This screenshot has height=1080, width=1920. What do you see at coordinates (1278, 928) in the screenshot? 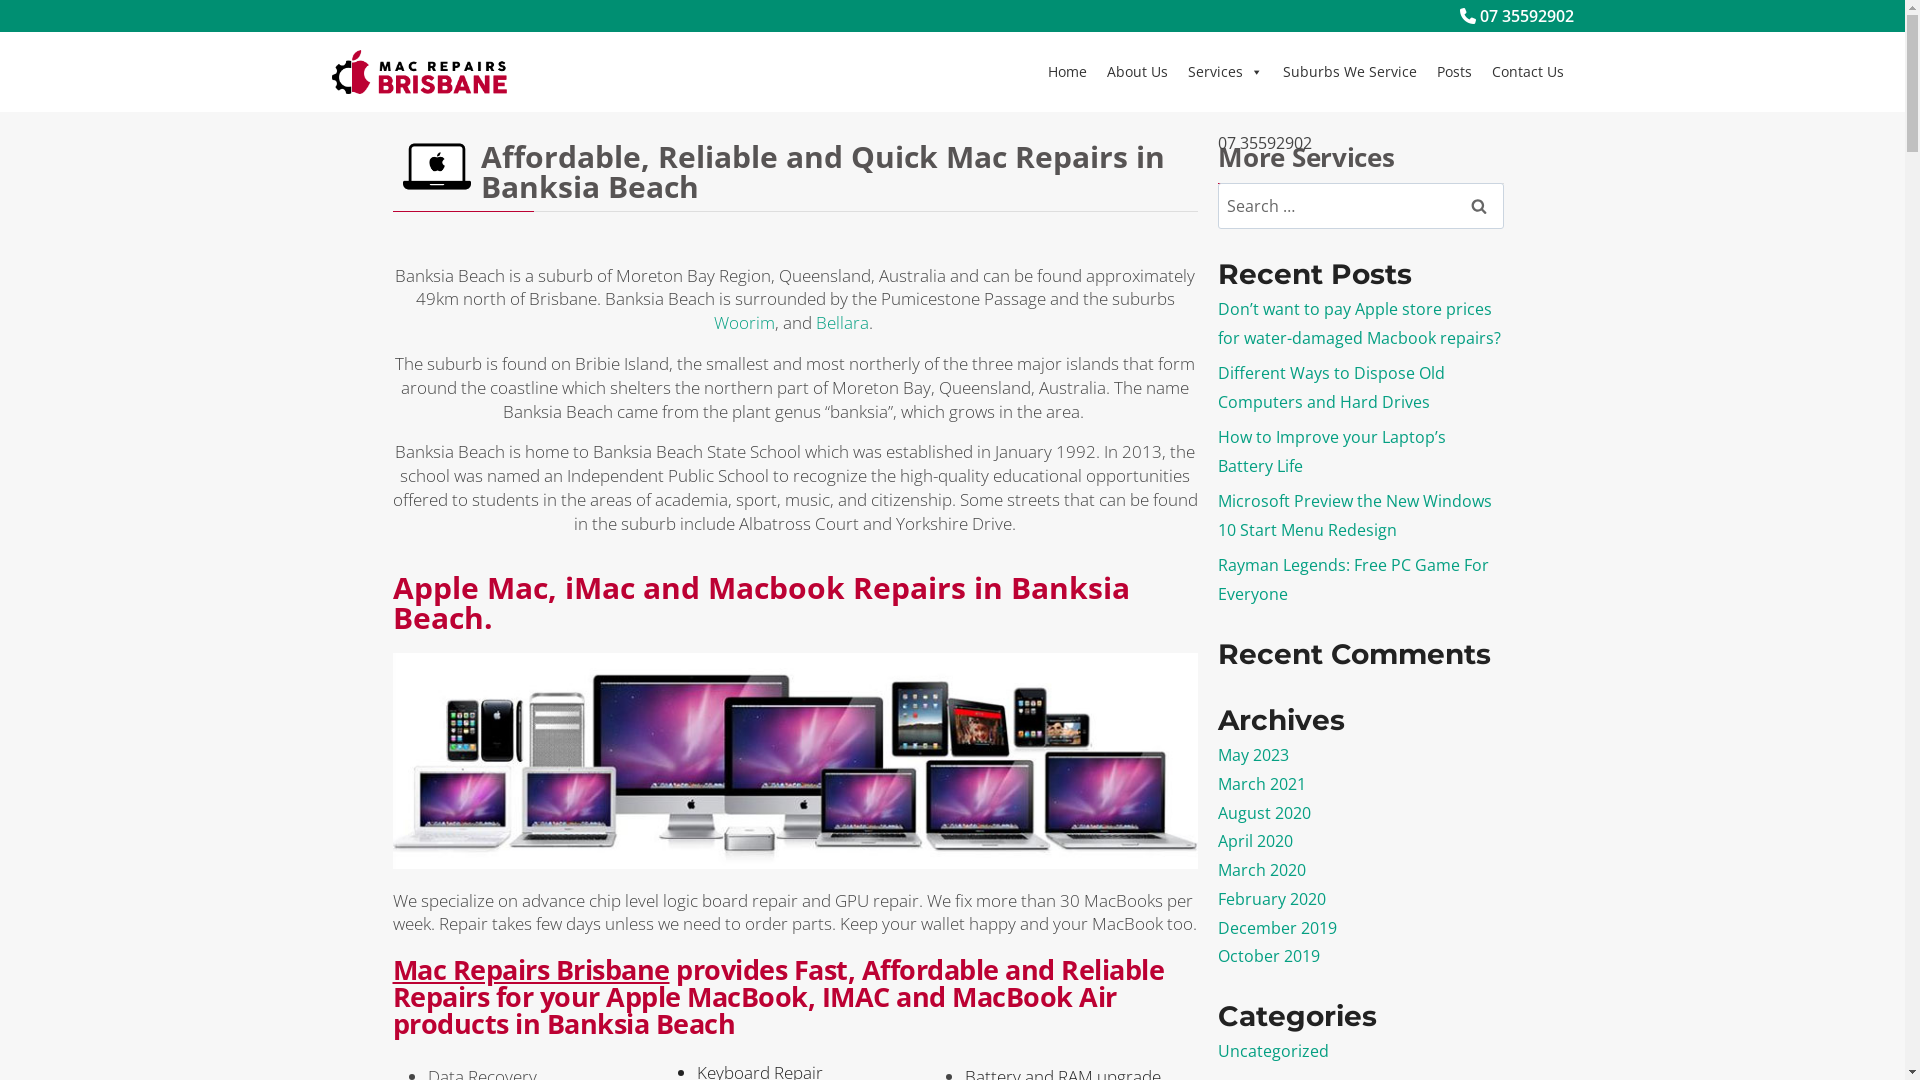
I see `December 2019` at bounding box center [1278, 928].